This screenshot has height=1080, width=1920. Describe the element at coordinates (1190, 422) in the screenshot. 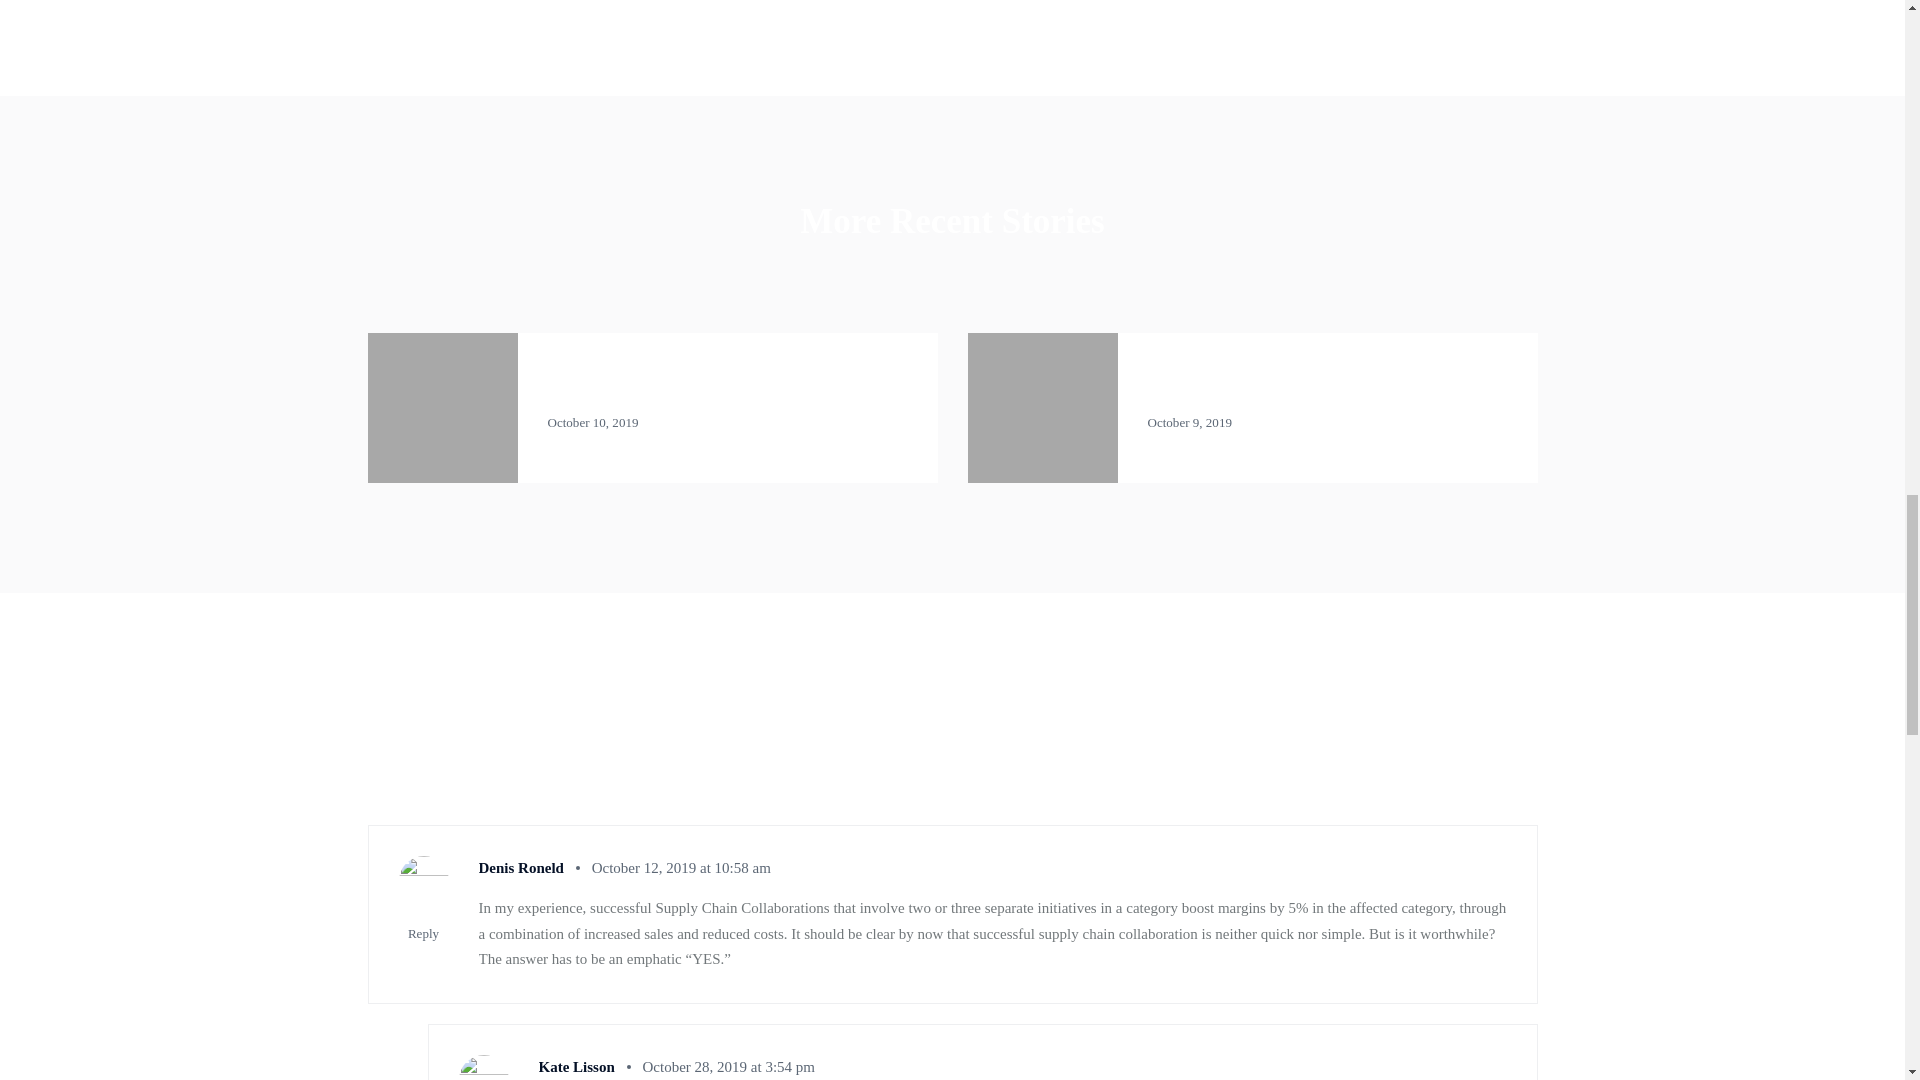

I see `October 9, 2019` at that location.